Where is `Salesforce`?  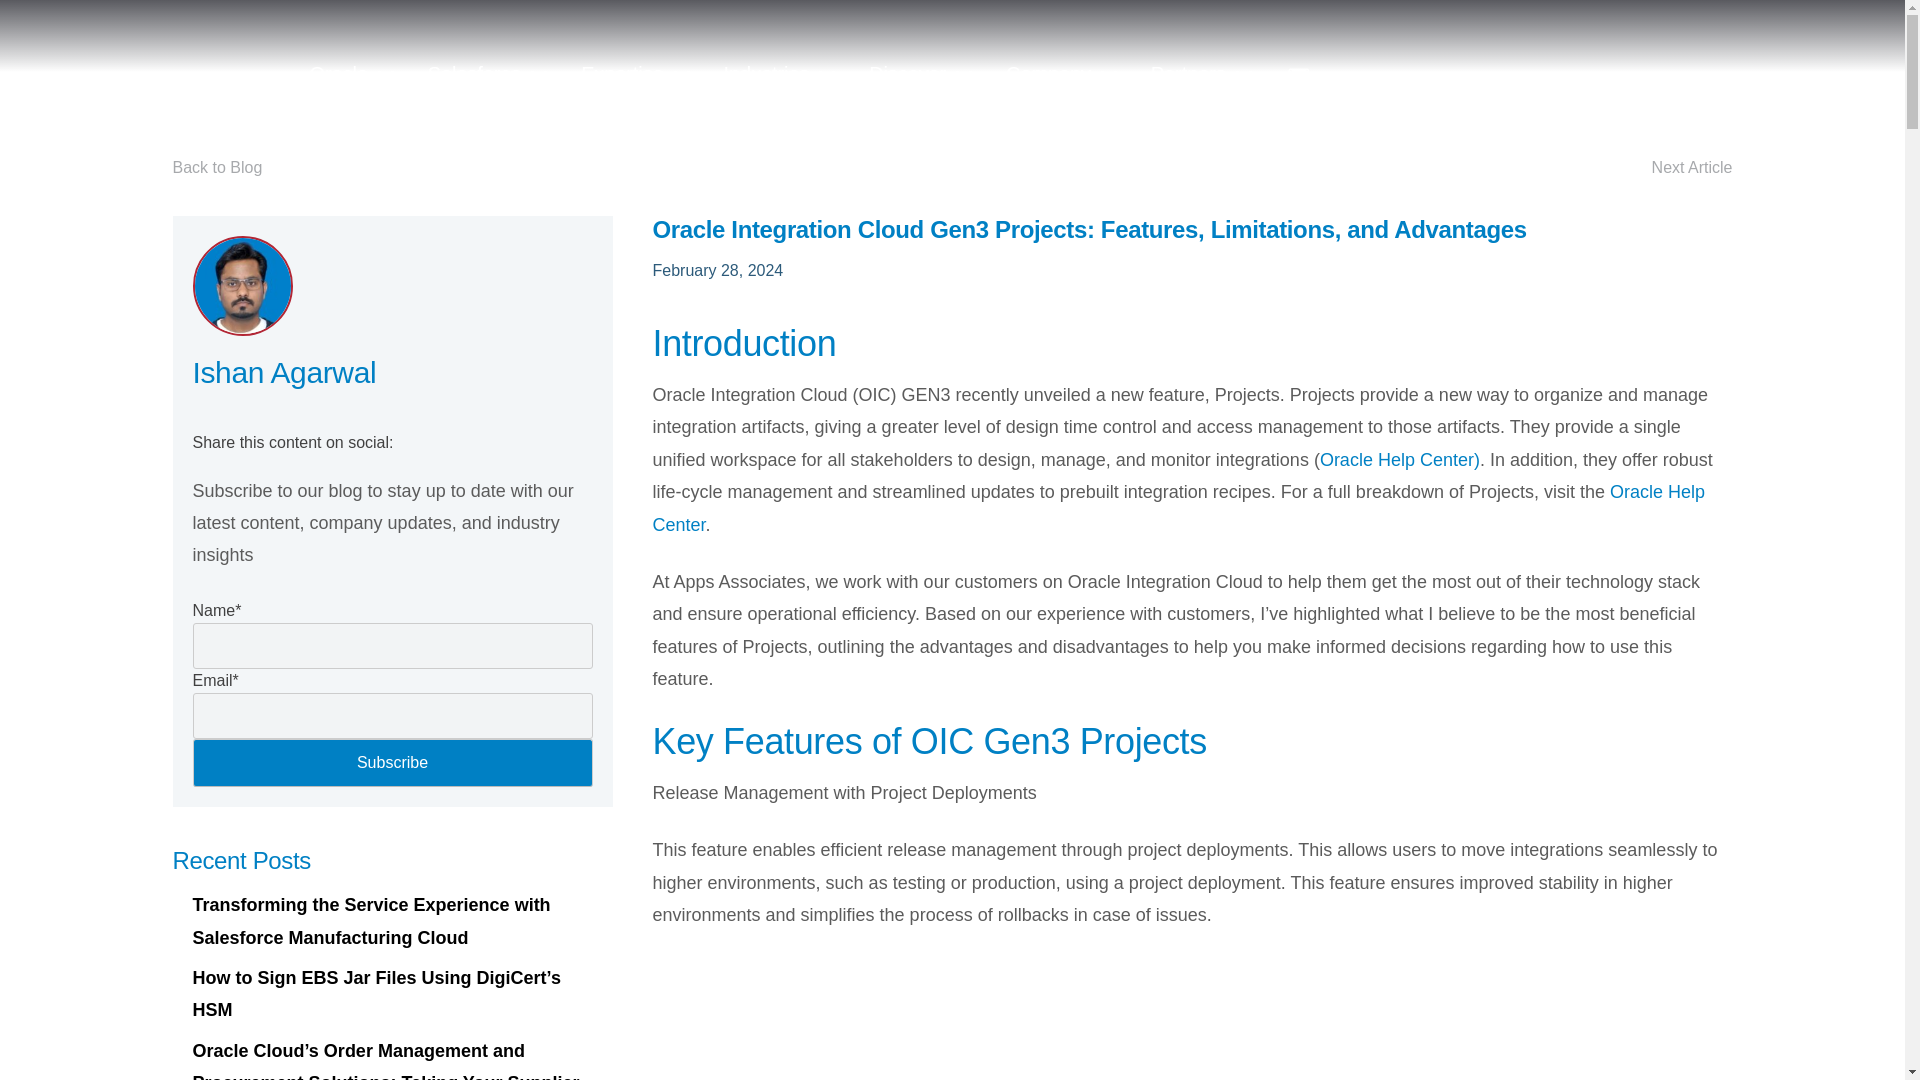
Salesforce is located at coordinates (490, 74).